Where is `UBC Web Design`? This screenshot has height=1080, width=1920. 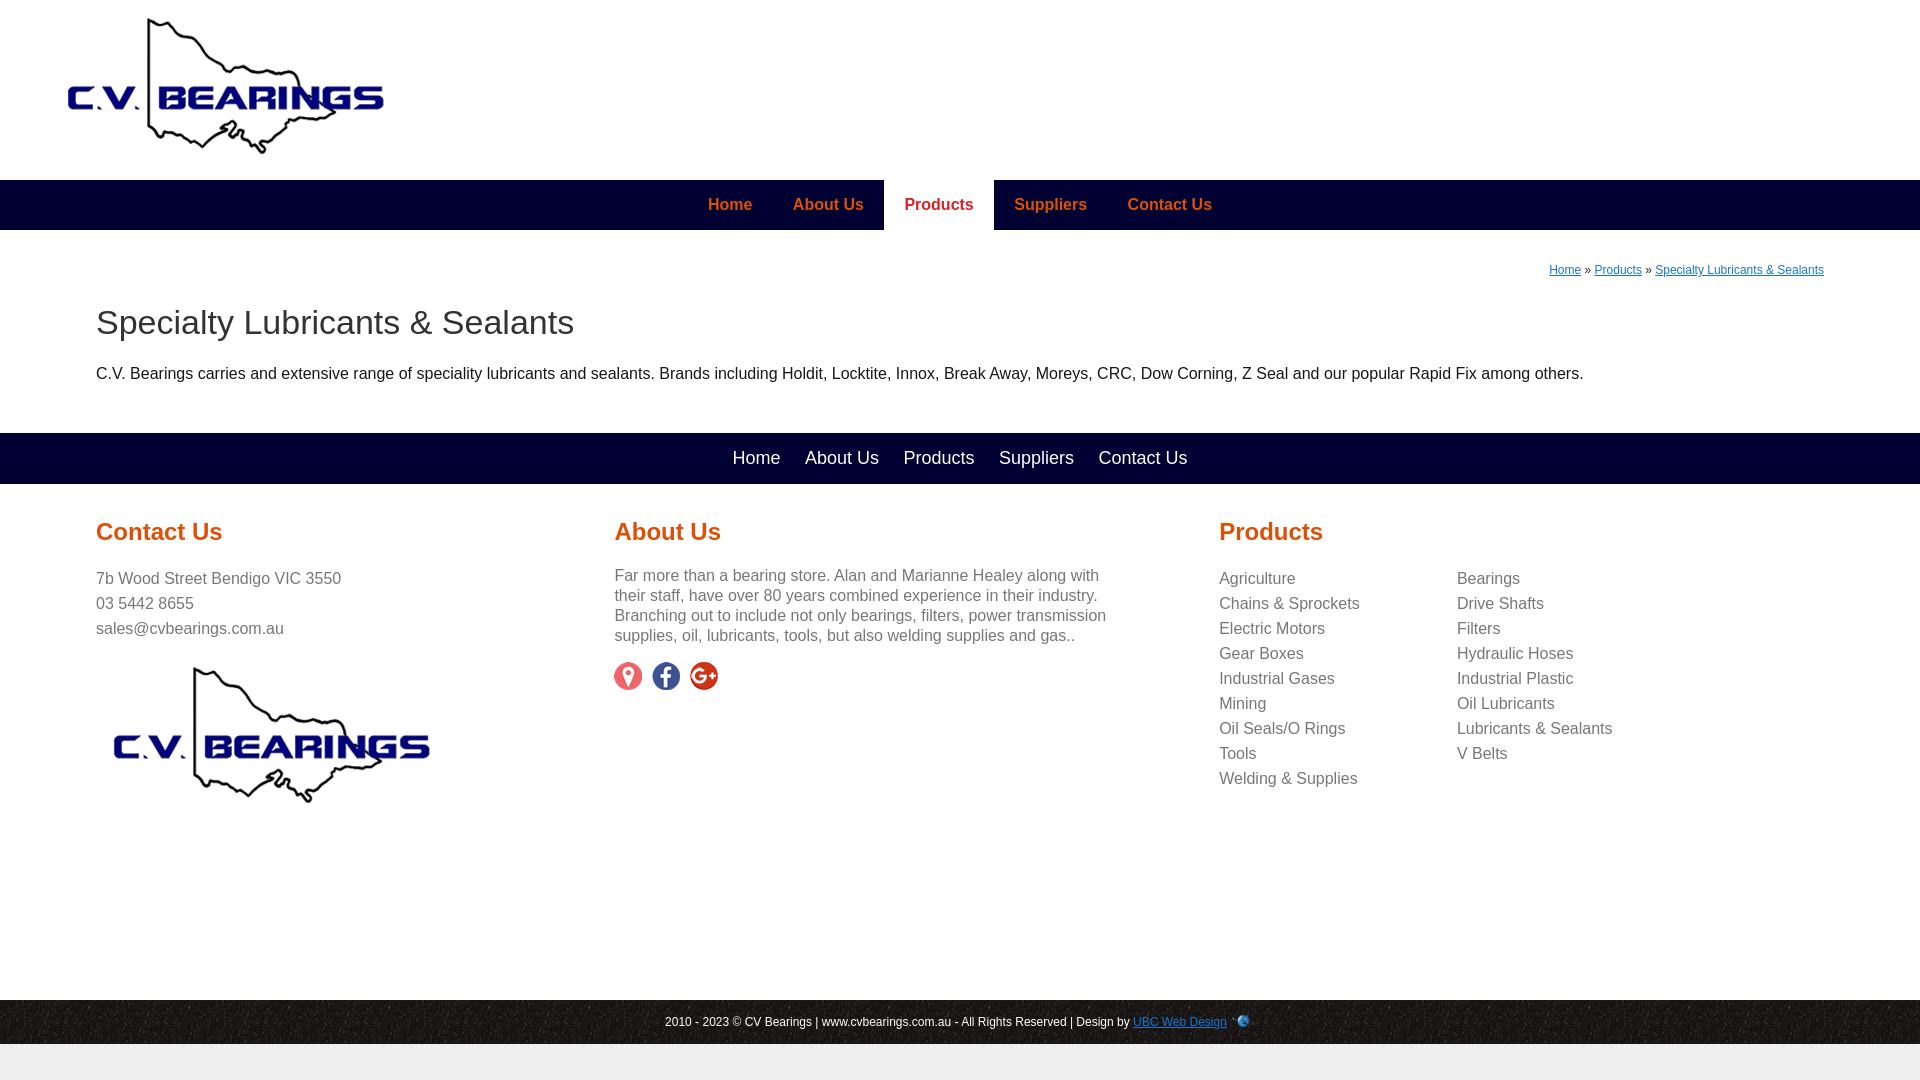 UBC Web Design is located at coordinates (1180, 1022).